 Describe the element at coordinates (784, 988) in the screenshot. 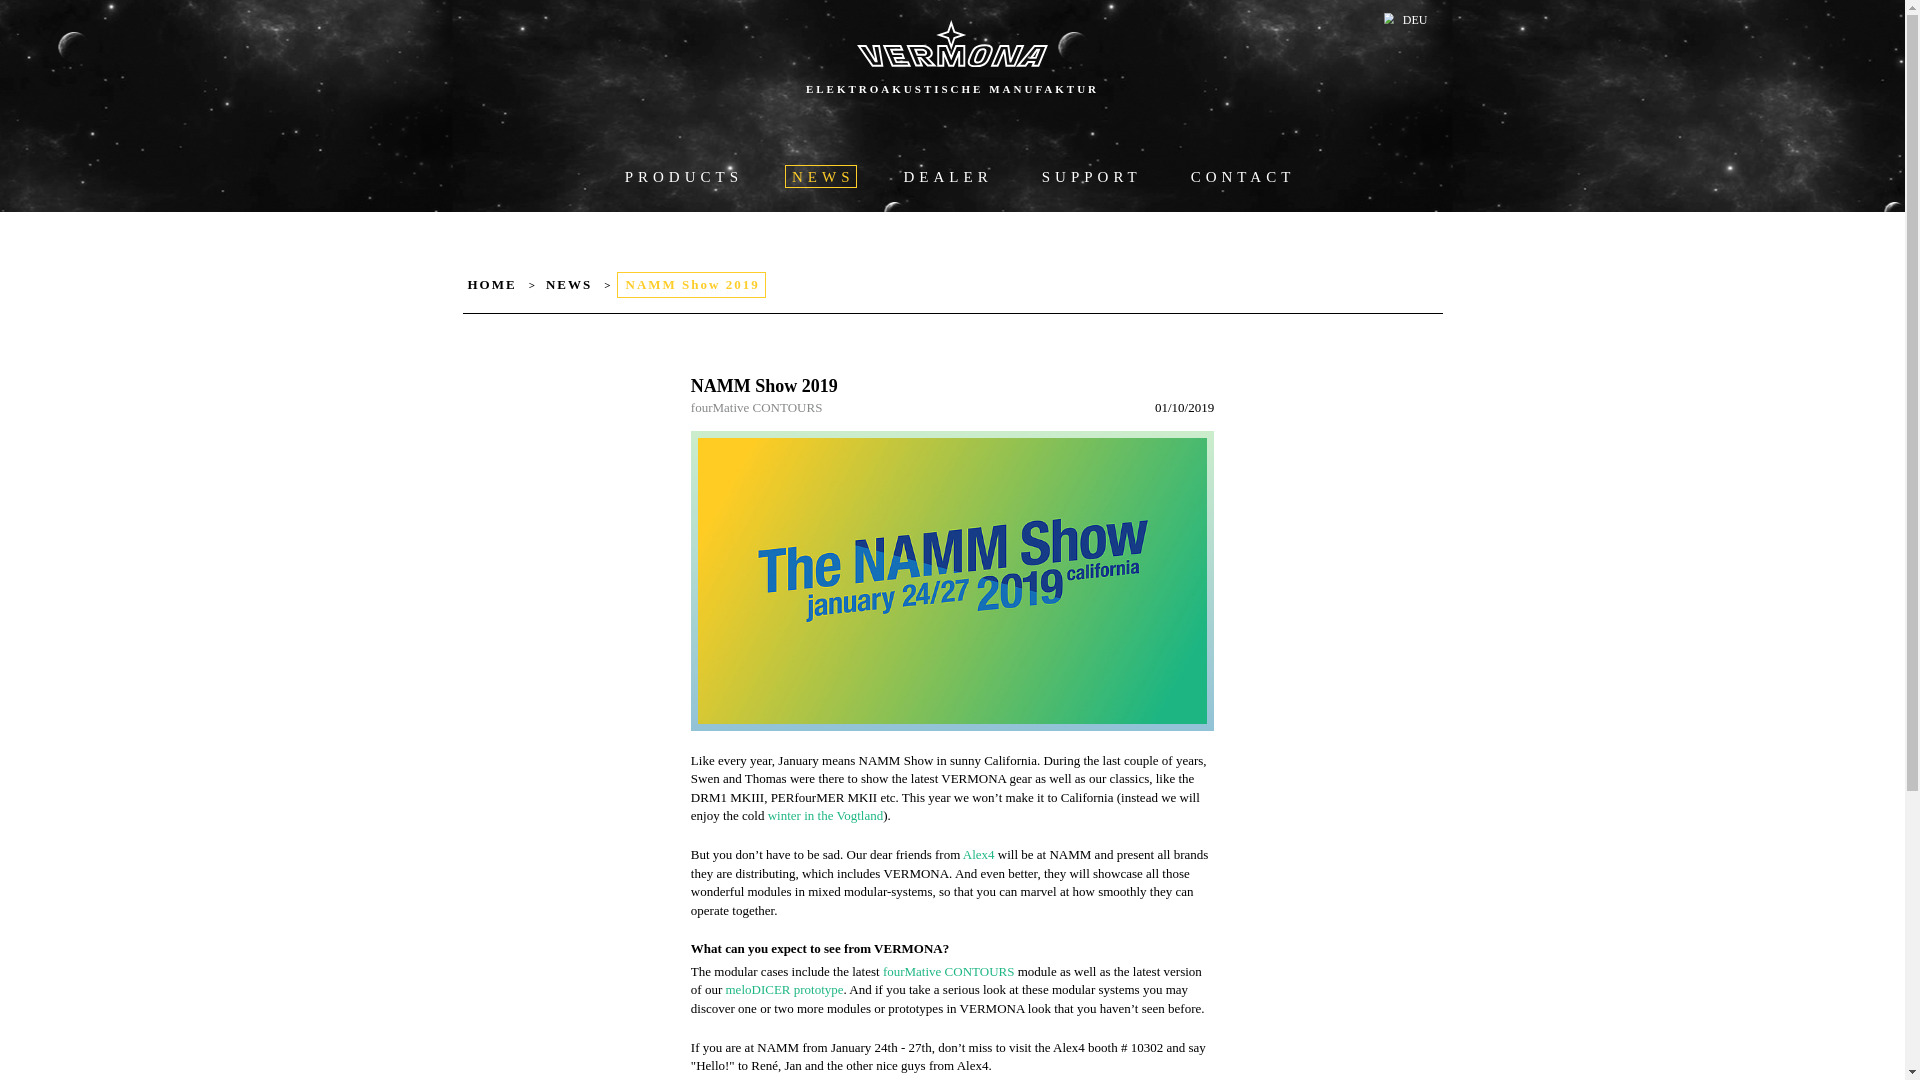

I see `meloDICER on Instagram` at that location.